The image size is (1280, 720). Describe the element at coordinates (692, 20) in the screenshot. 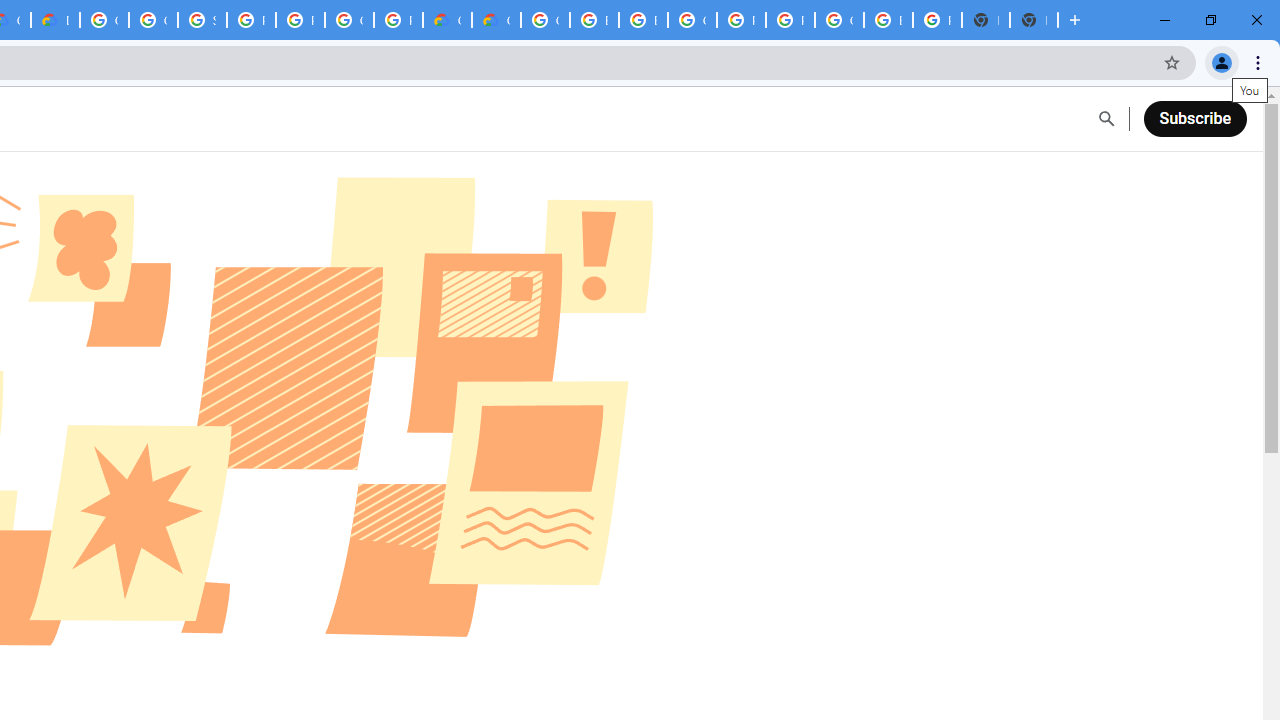

I see `Google Cloud Platform` at that location.